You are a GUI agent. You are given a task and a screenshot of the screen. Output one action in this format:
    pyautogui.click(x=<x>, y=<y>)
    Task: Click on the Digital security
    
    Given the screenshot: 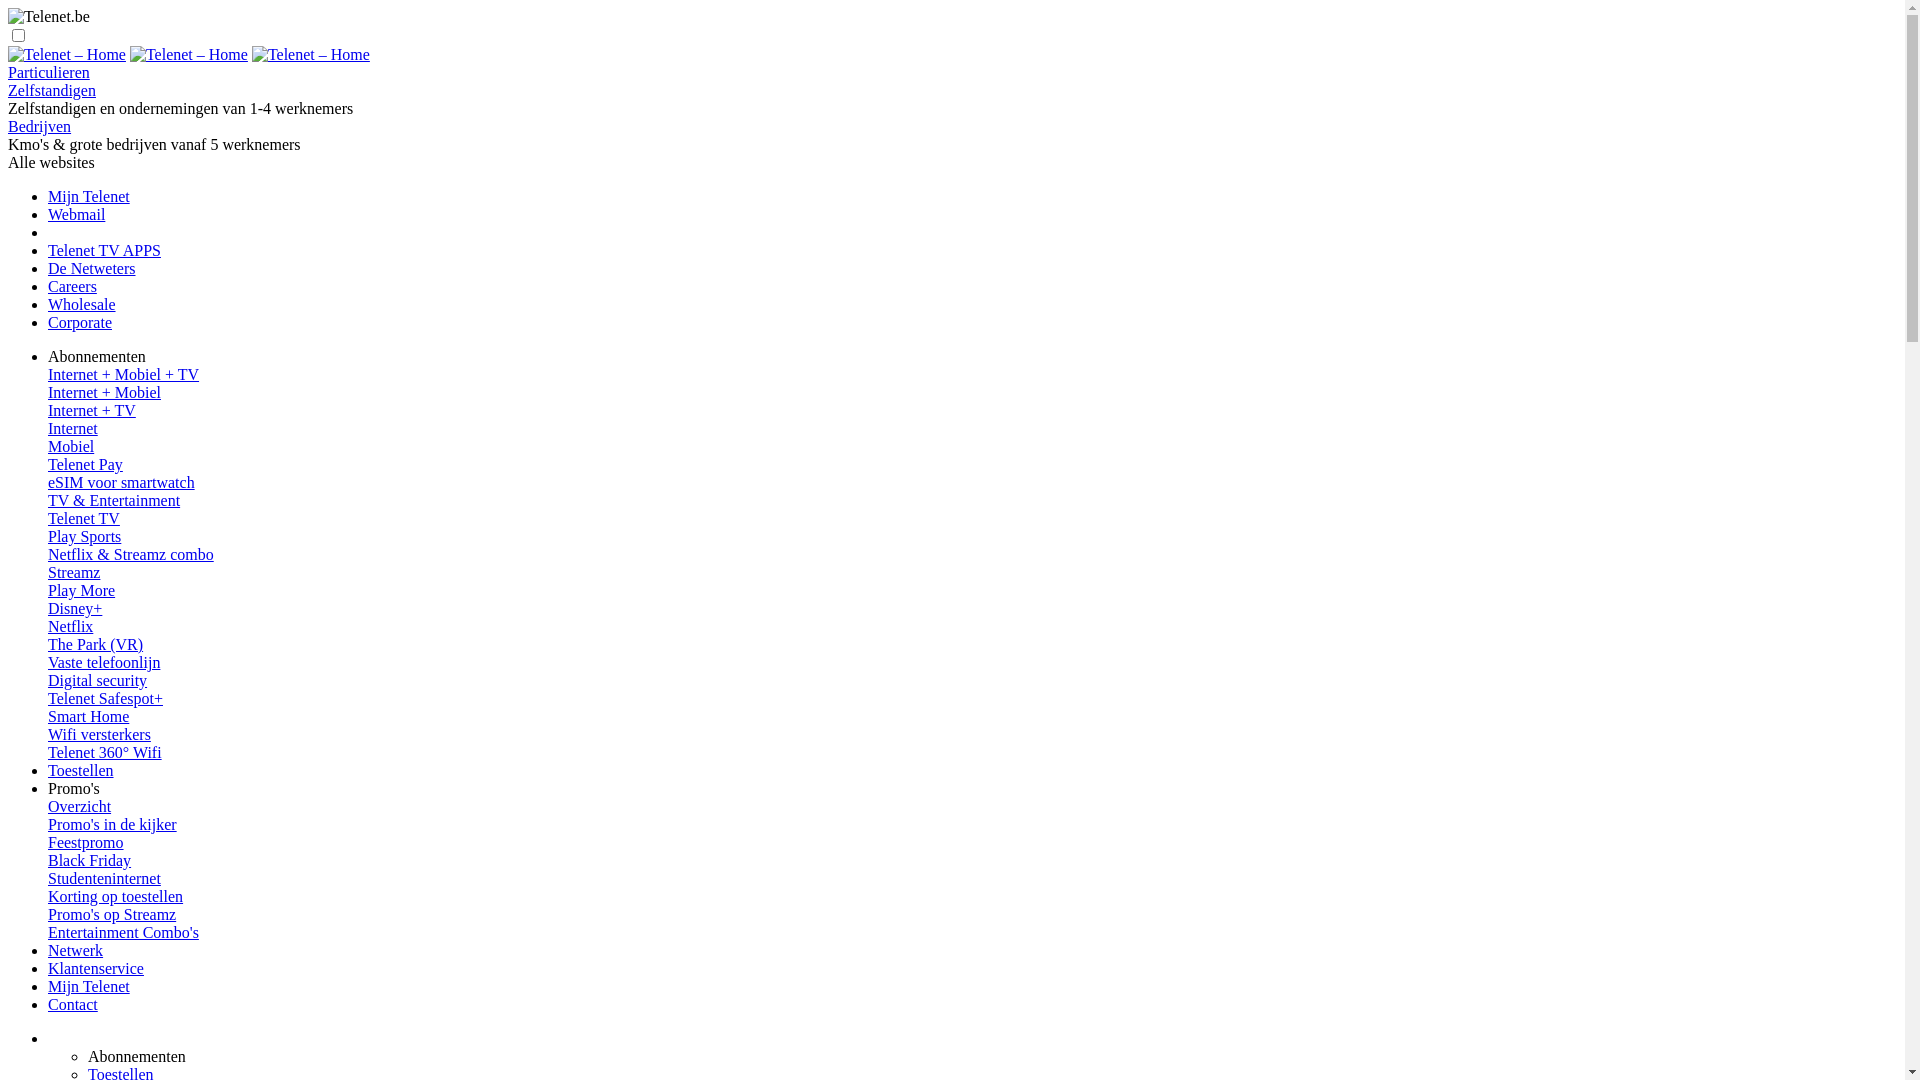 What is the action you would take?
    pyautogui.click(x=972, y=681)
    